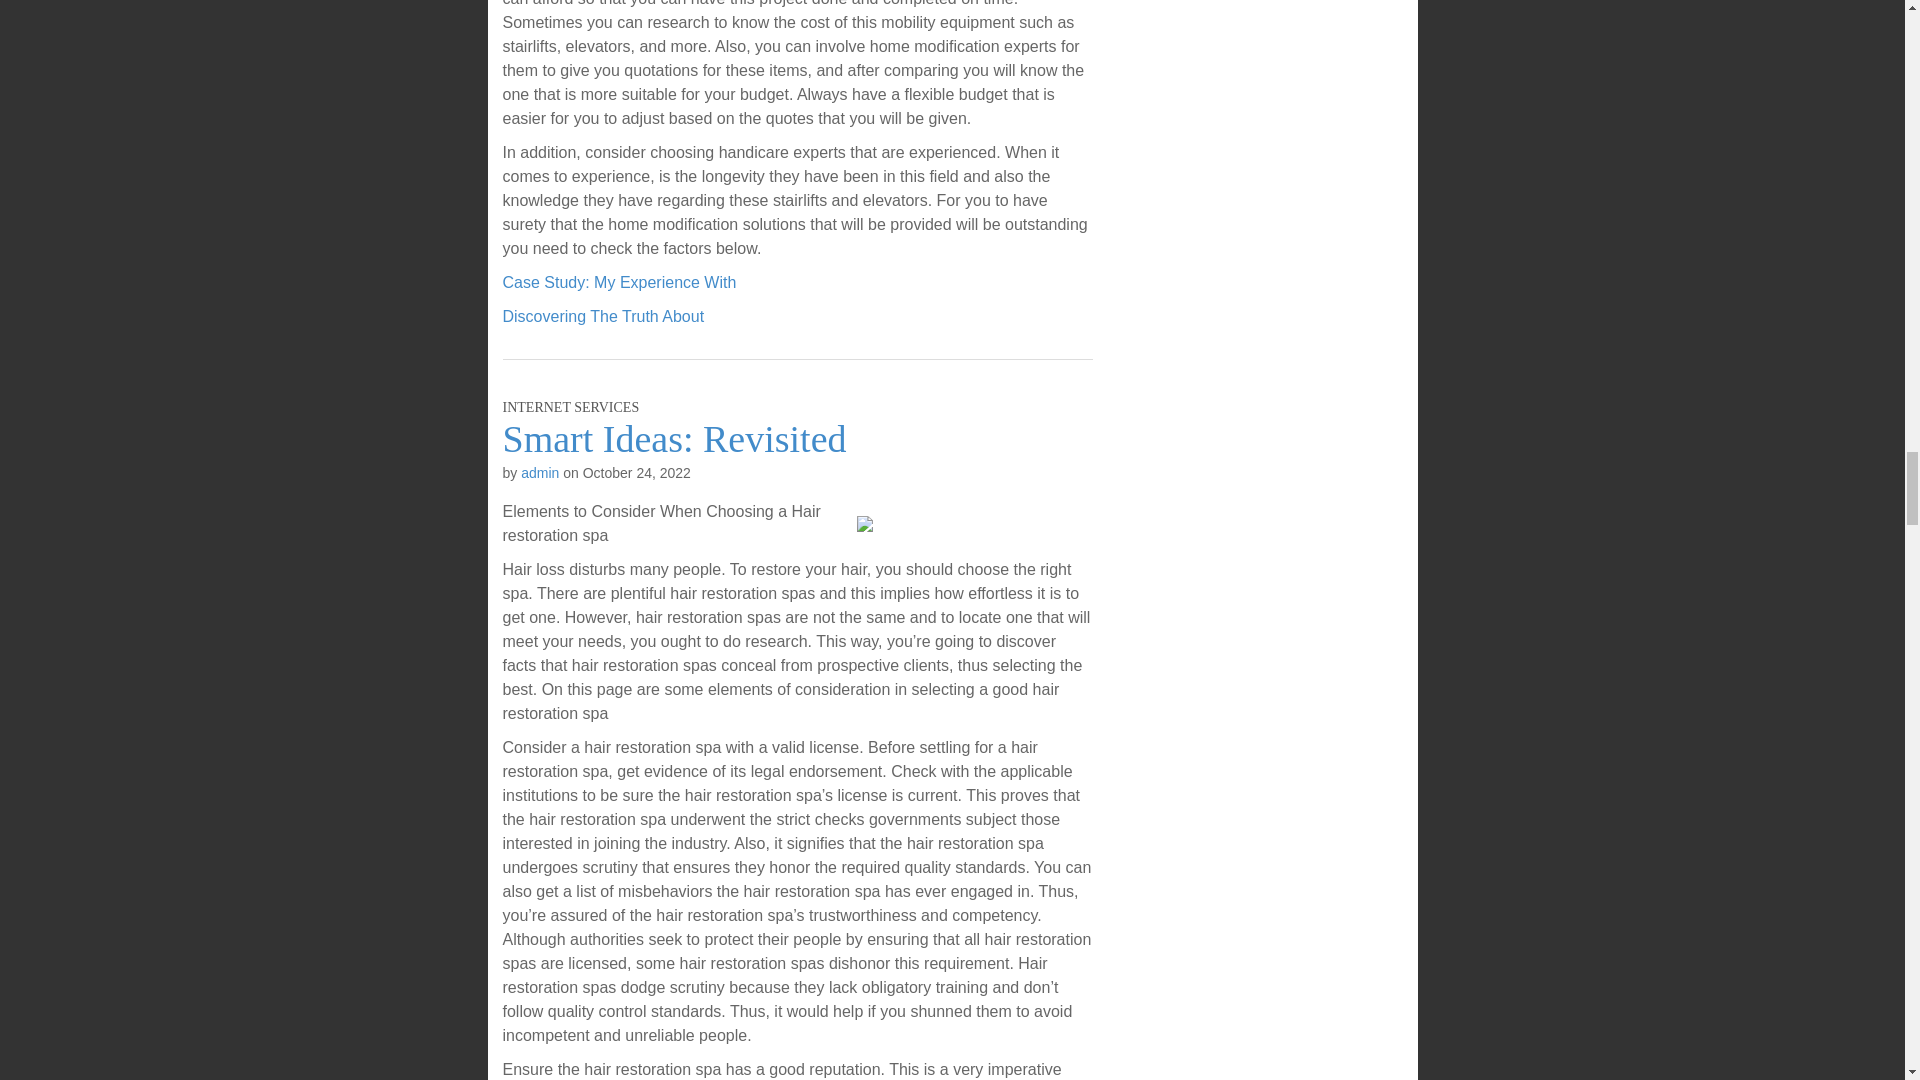 This screenshot has width=1920, height=1080. What do you see at coordinates (539, 472) in the screenshot?
I see `admin` at bounding box center [539, 472].